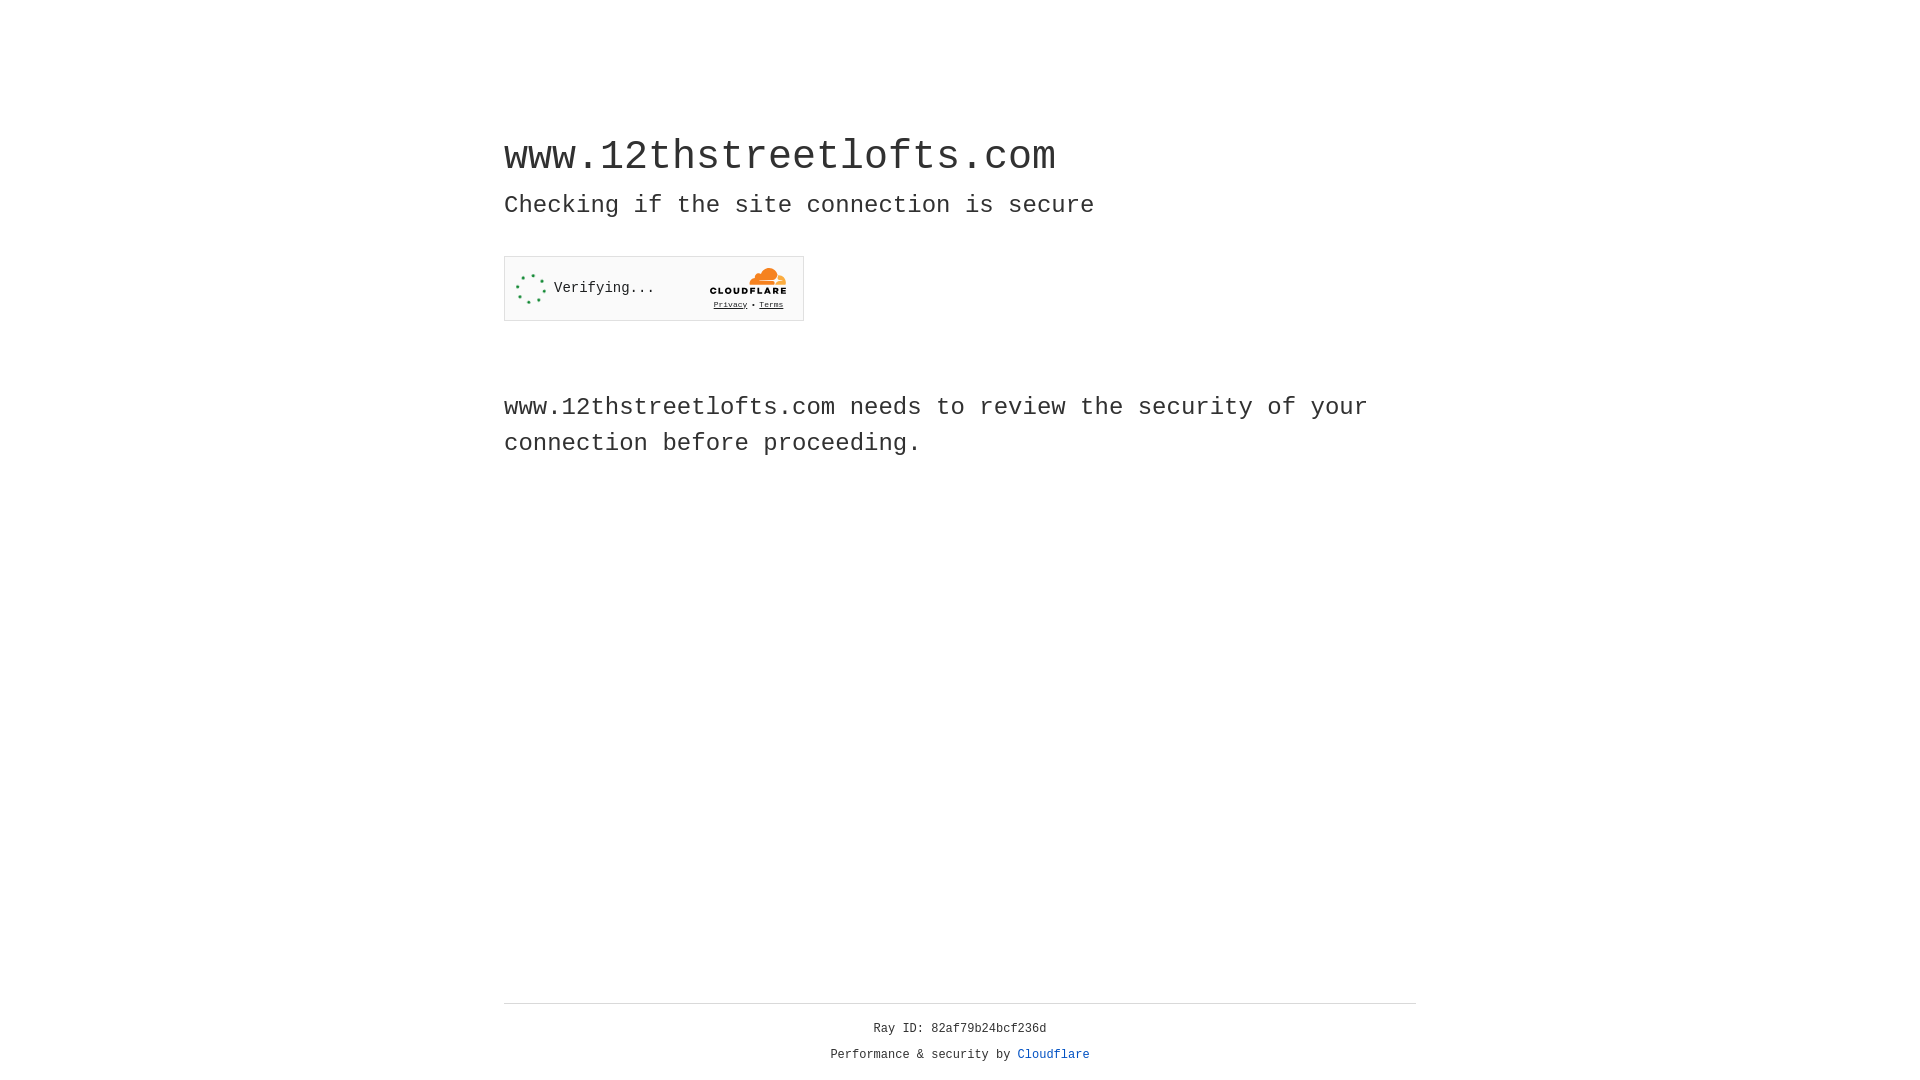 Image resolution: width=1920 pixels, height=1080 pixels. Describe the element at coordinates (654, 288) in the screenshot. I see `Widget containing a Cloudflare security challenge` at that location.